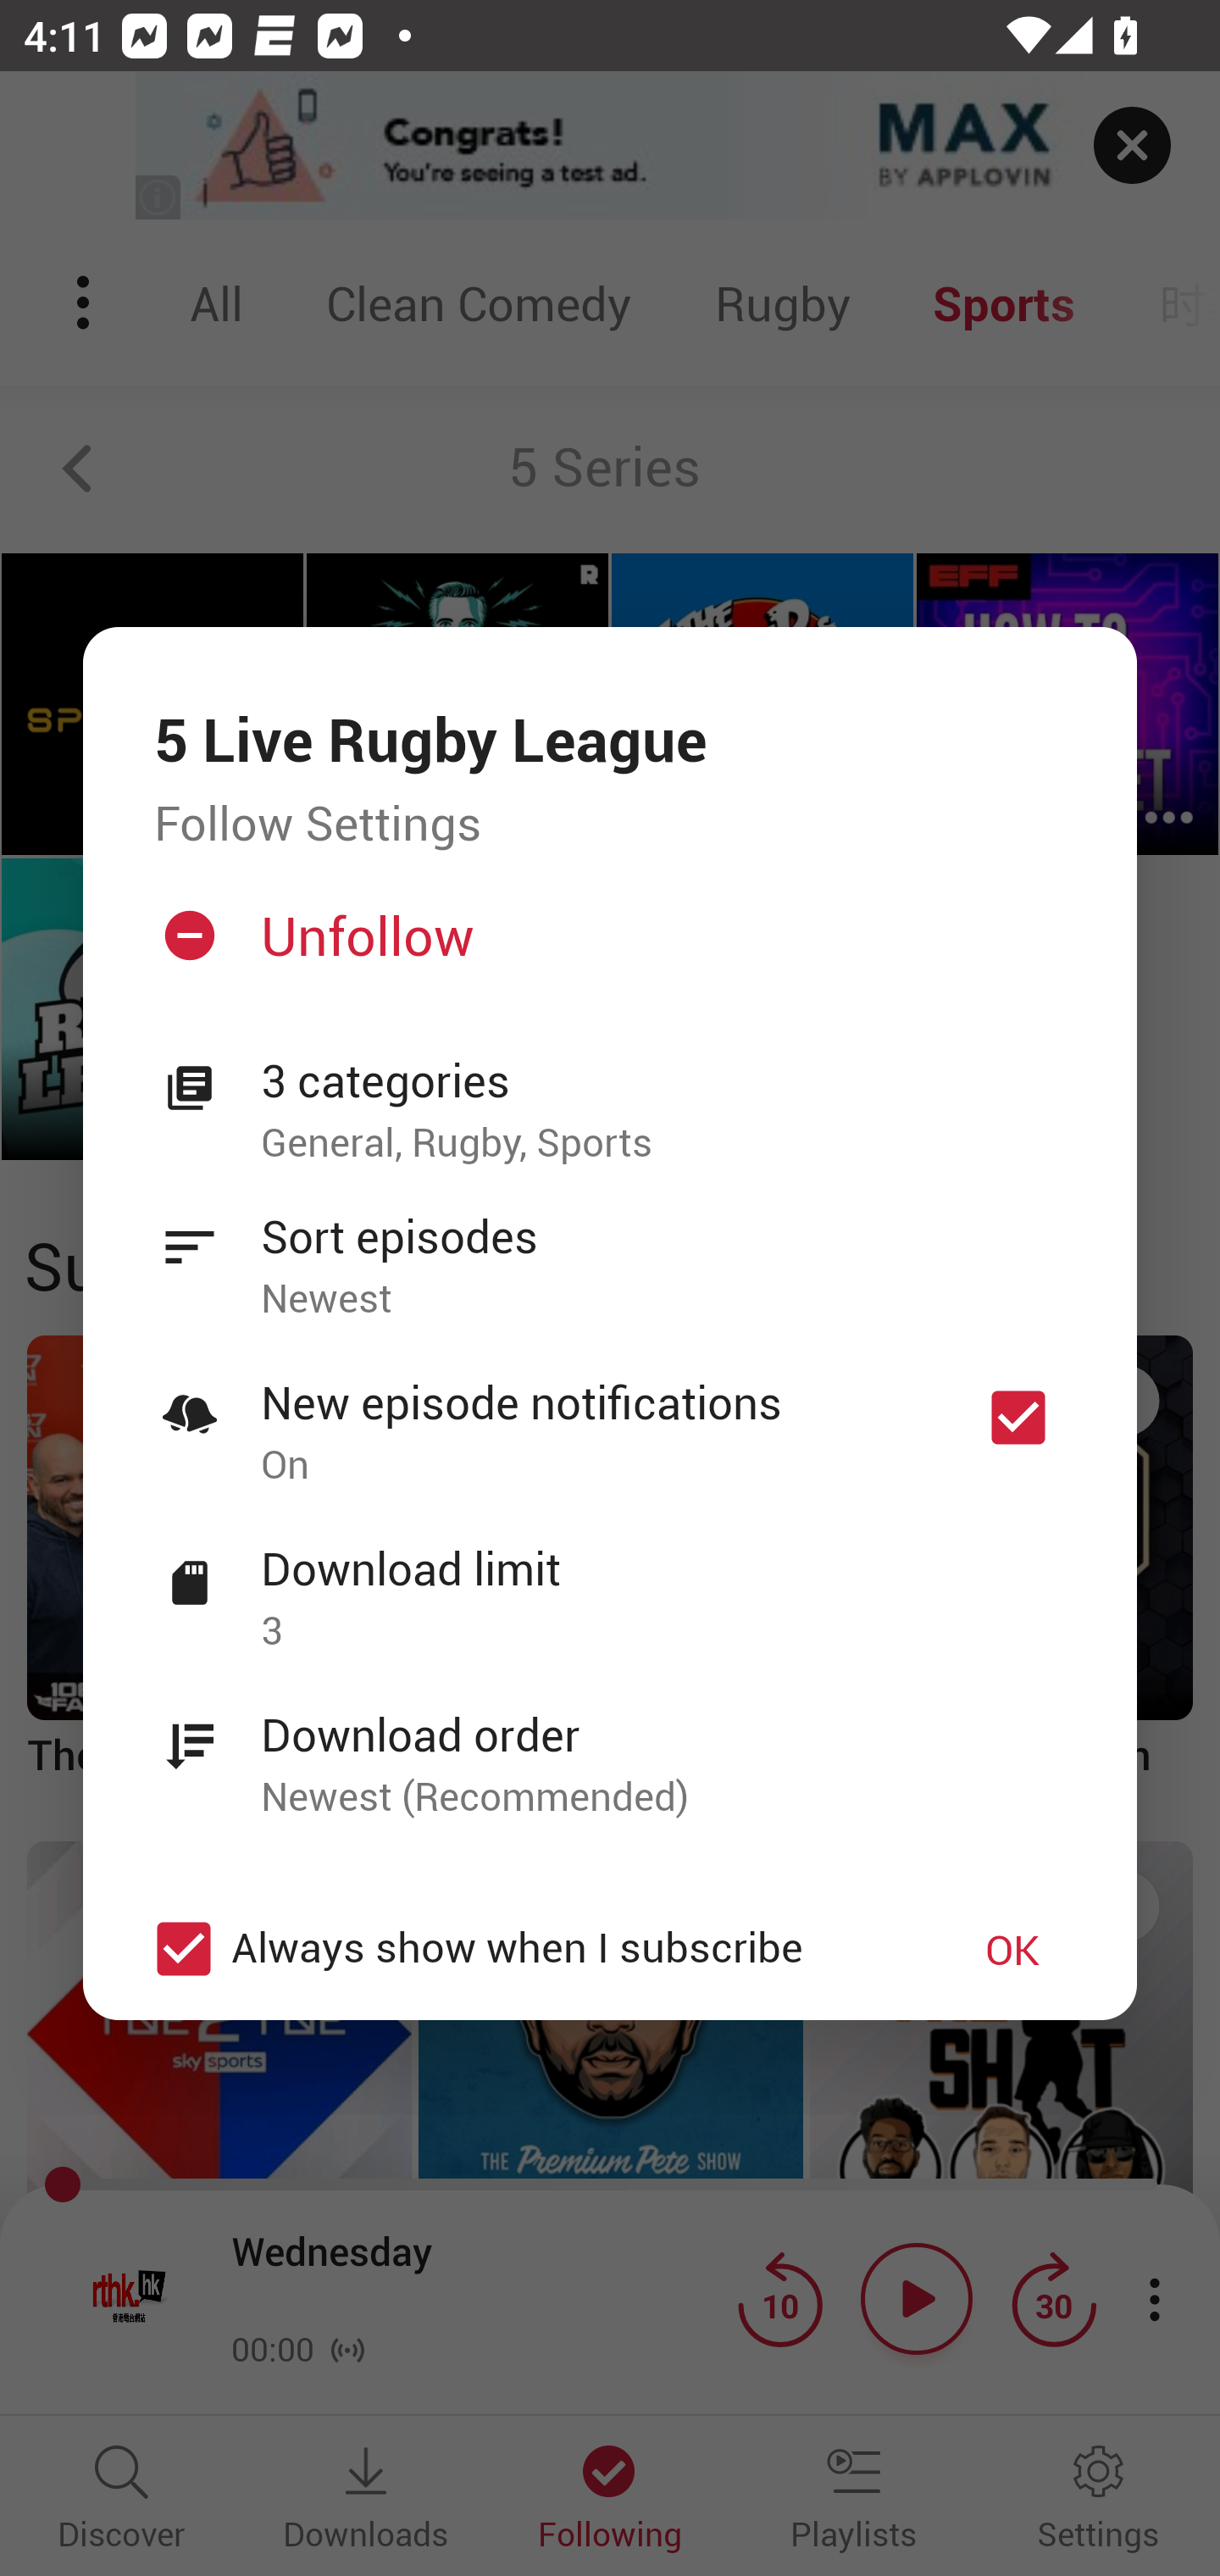 The image size is (1220, 2576). Describe the element at coordinates (607, 947) in the screenshot. I see `Unfollow` at that location.